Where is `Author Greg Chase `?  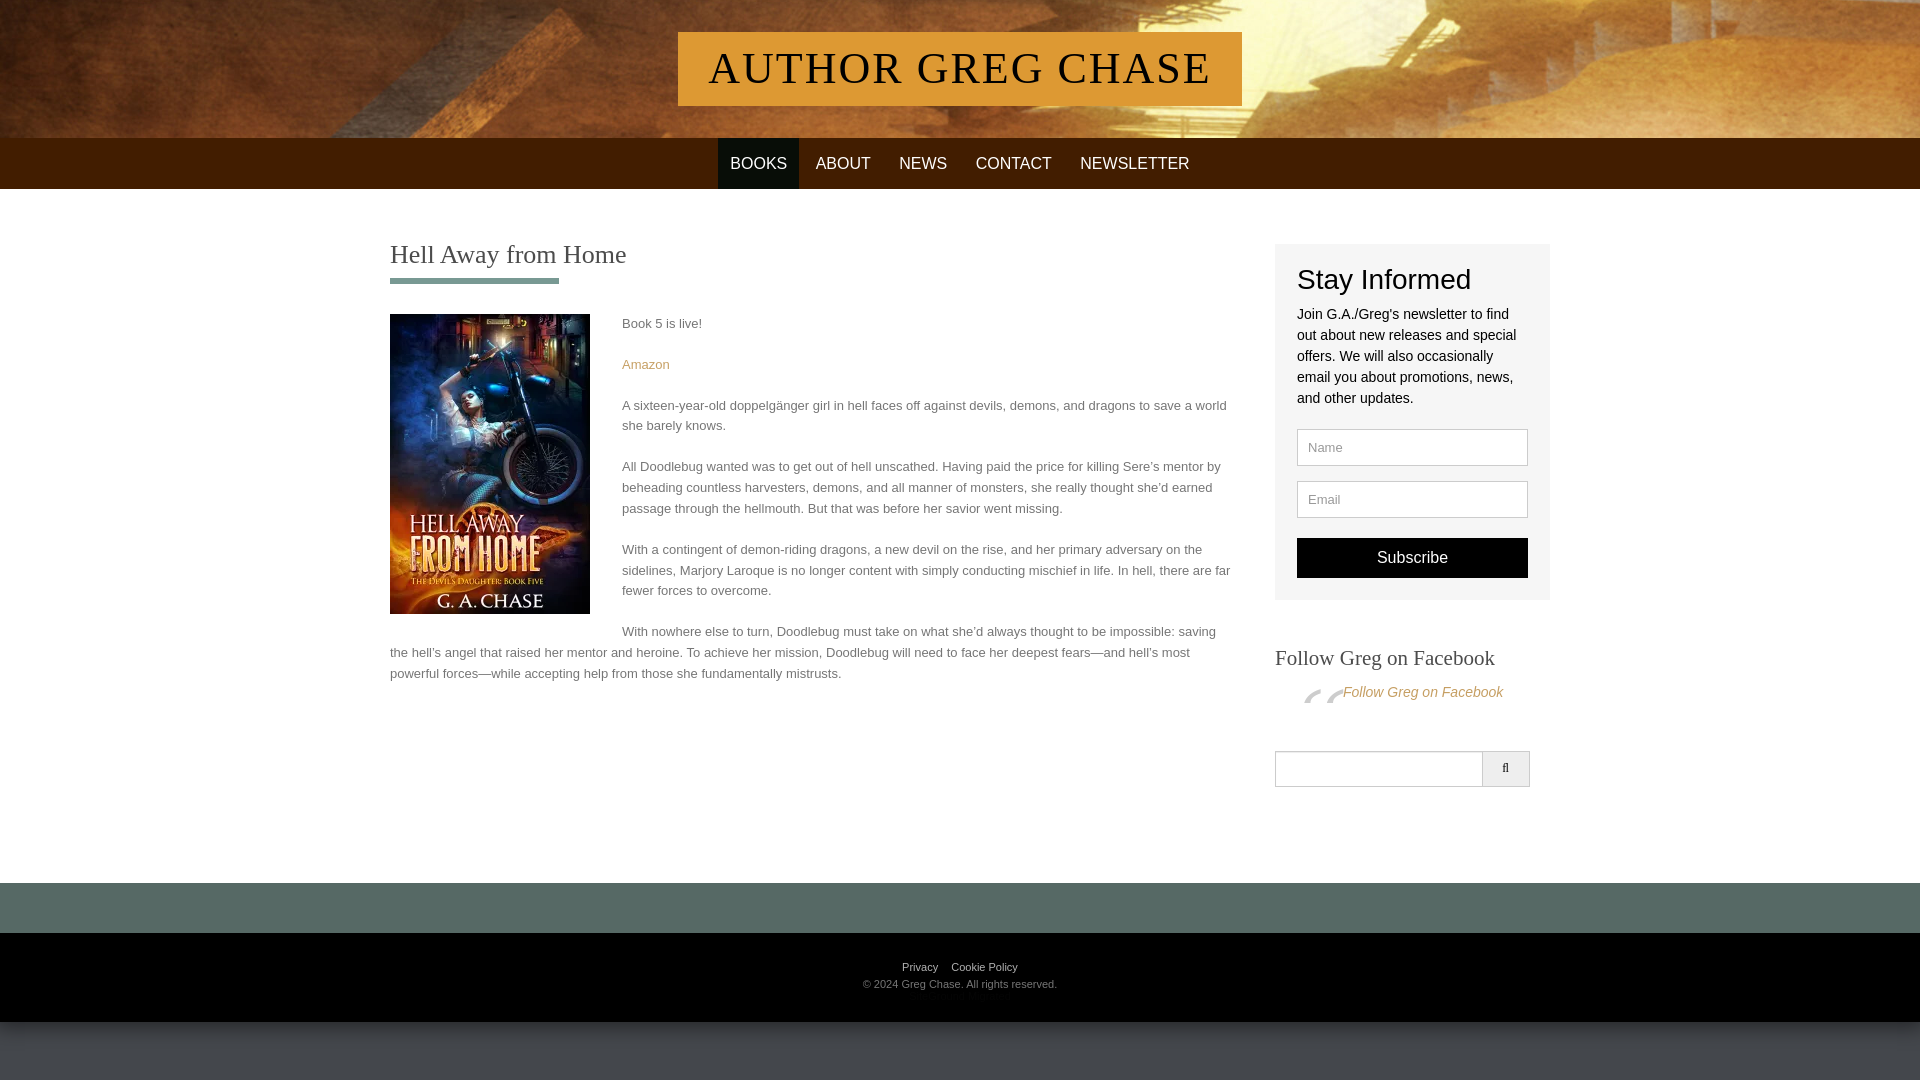
Author Greg Chase  is located at coordinates (960, 68).